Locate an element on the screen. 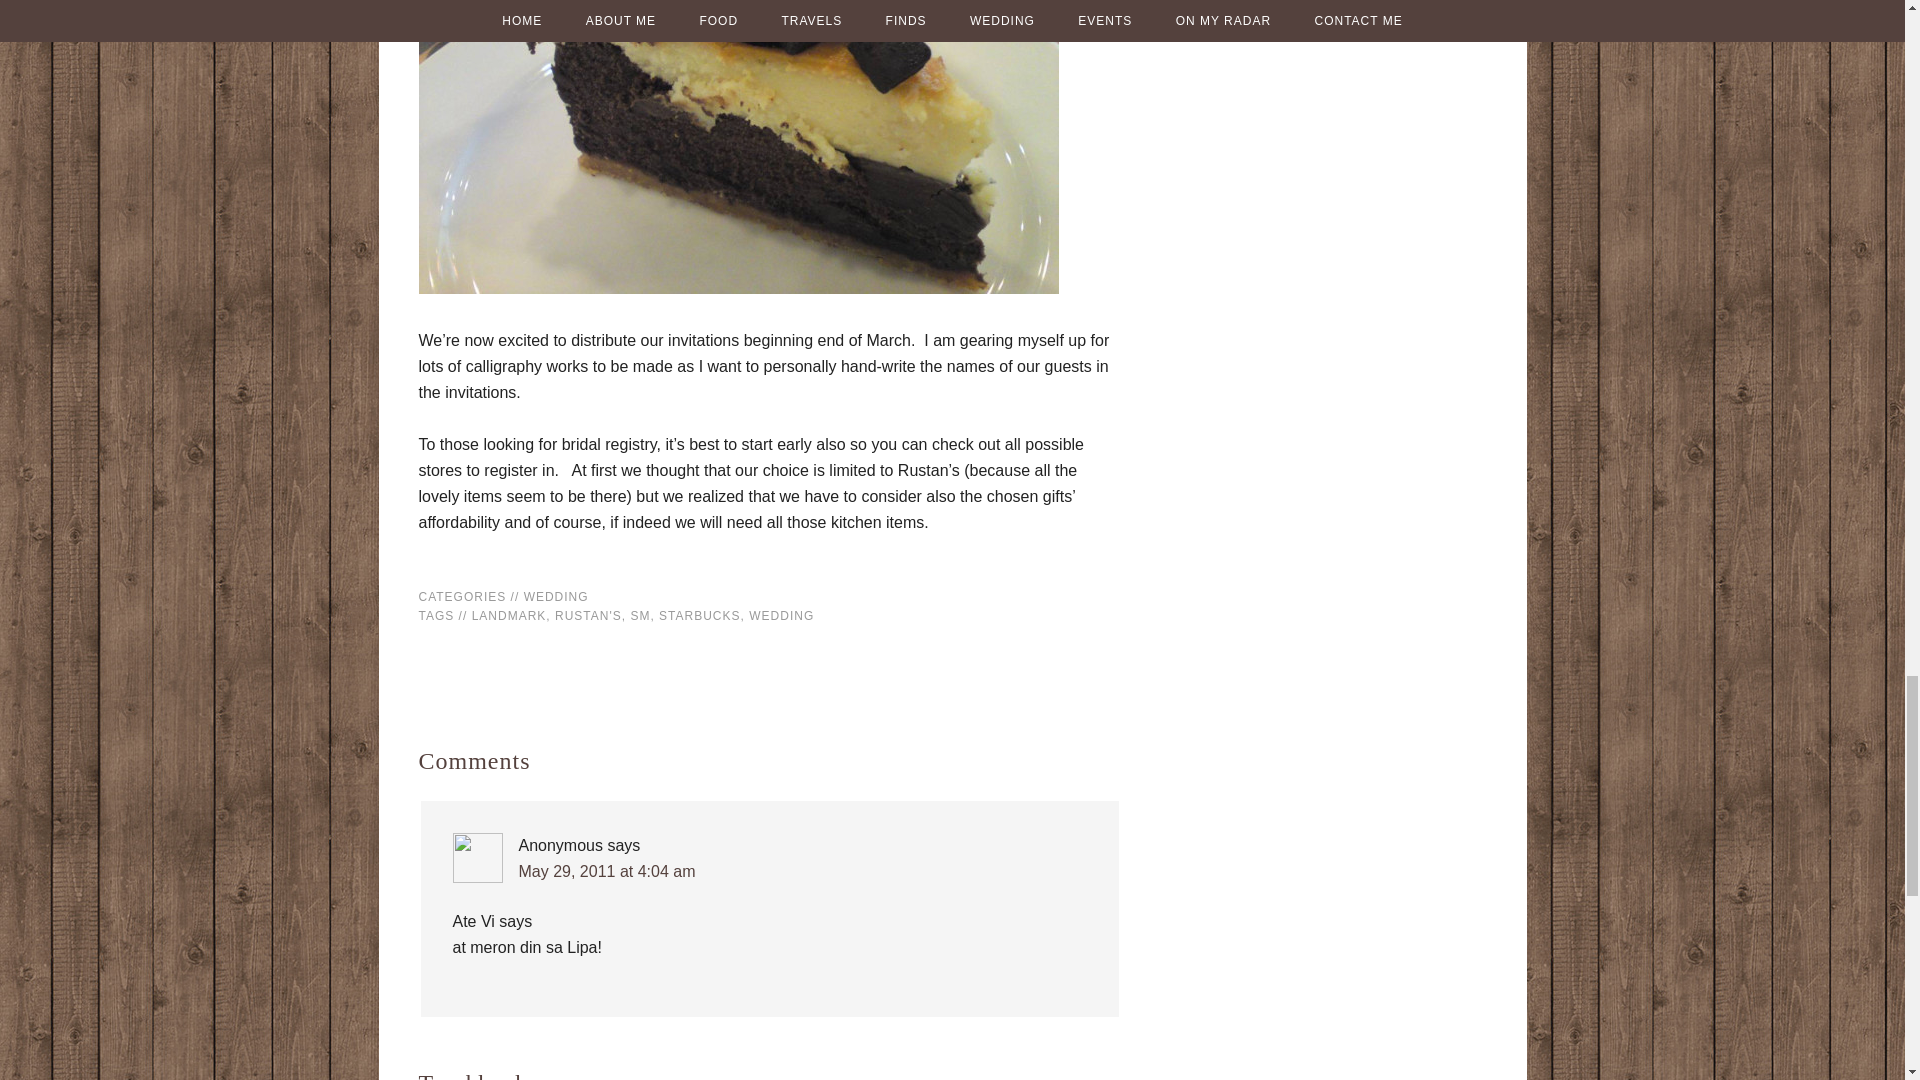 The image size is (1920, 1080). May 29, 2011 at 4:04 am is located at coordinates (606, 871).